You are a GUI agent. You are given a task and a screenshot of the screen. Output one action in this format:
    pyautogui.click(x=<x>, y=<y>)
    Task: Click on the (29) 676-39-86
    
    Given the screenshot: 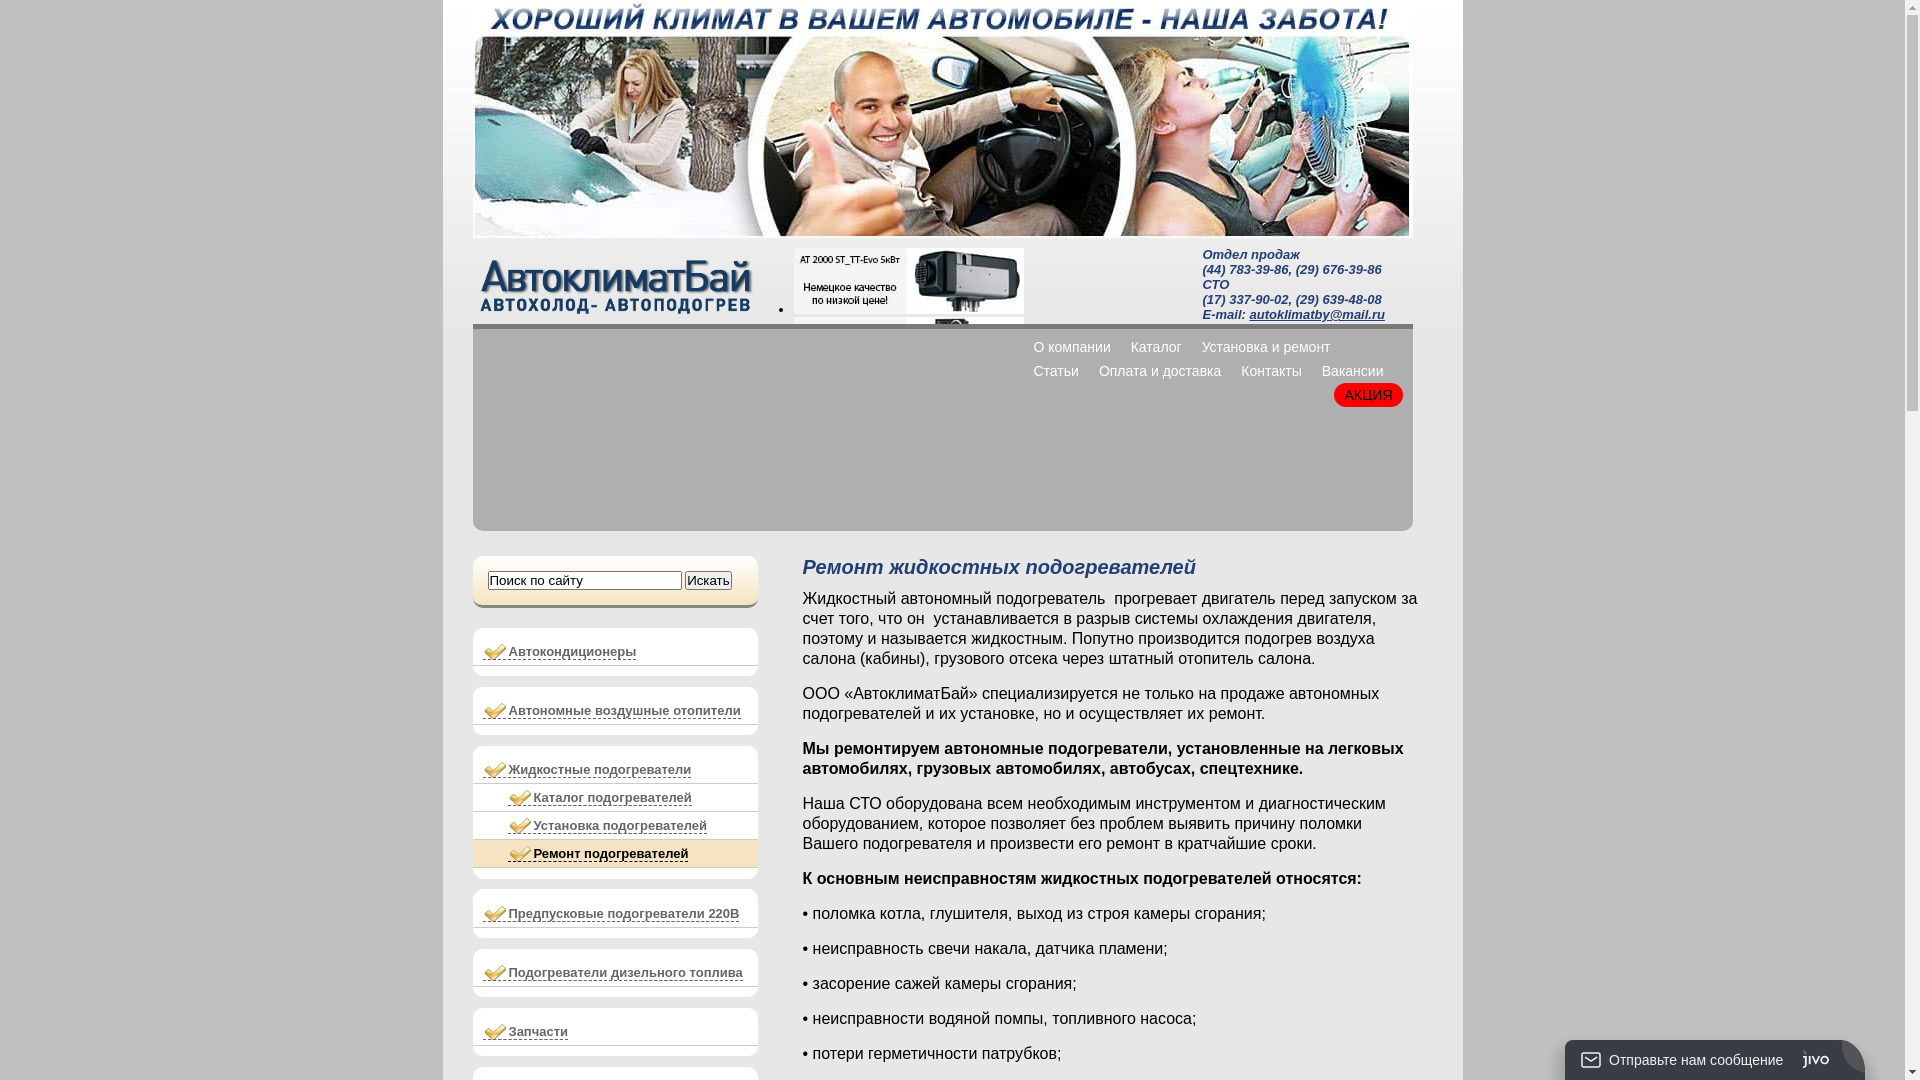 What is the action you would take?
    pyautogui.click(x=1339, y=270)
    